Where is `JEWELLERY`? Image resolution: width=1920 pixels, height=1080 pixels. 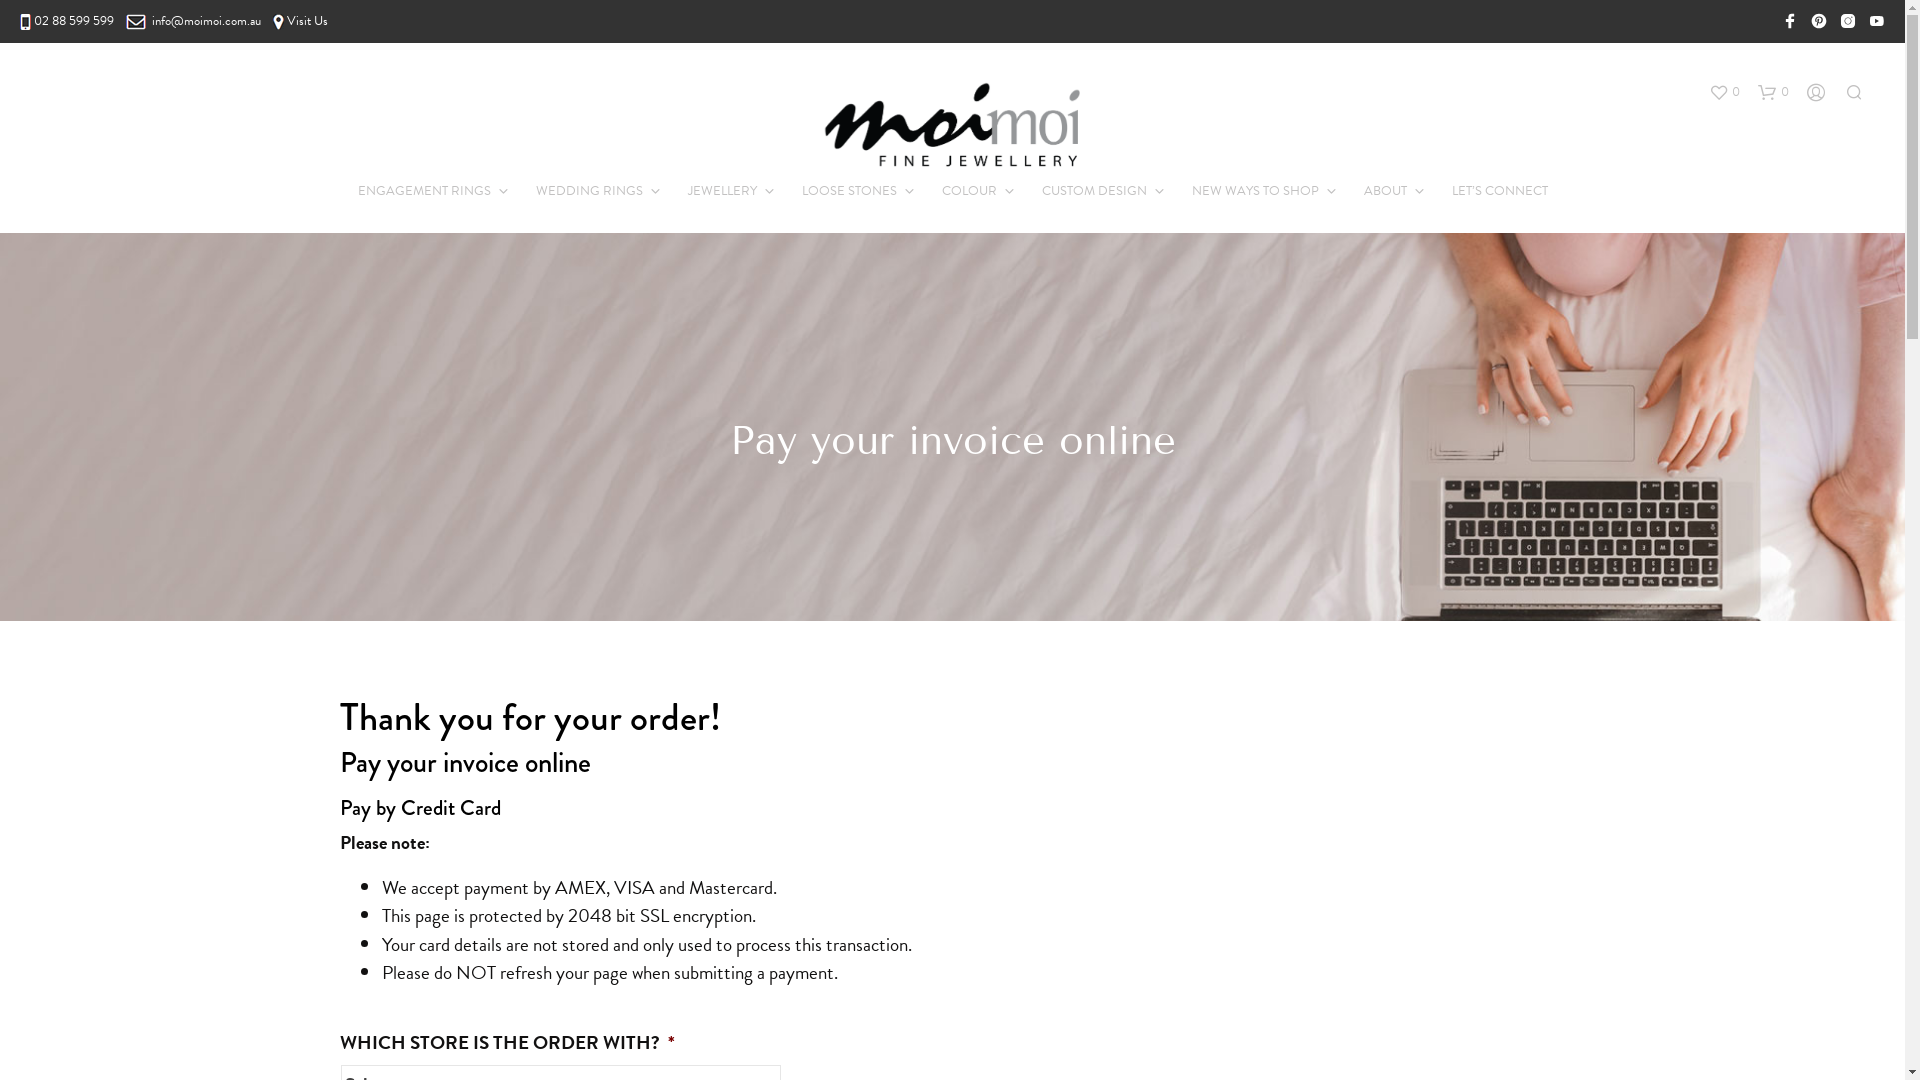
JEWELLERY is located at coordinates (722, 192).